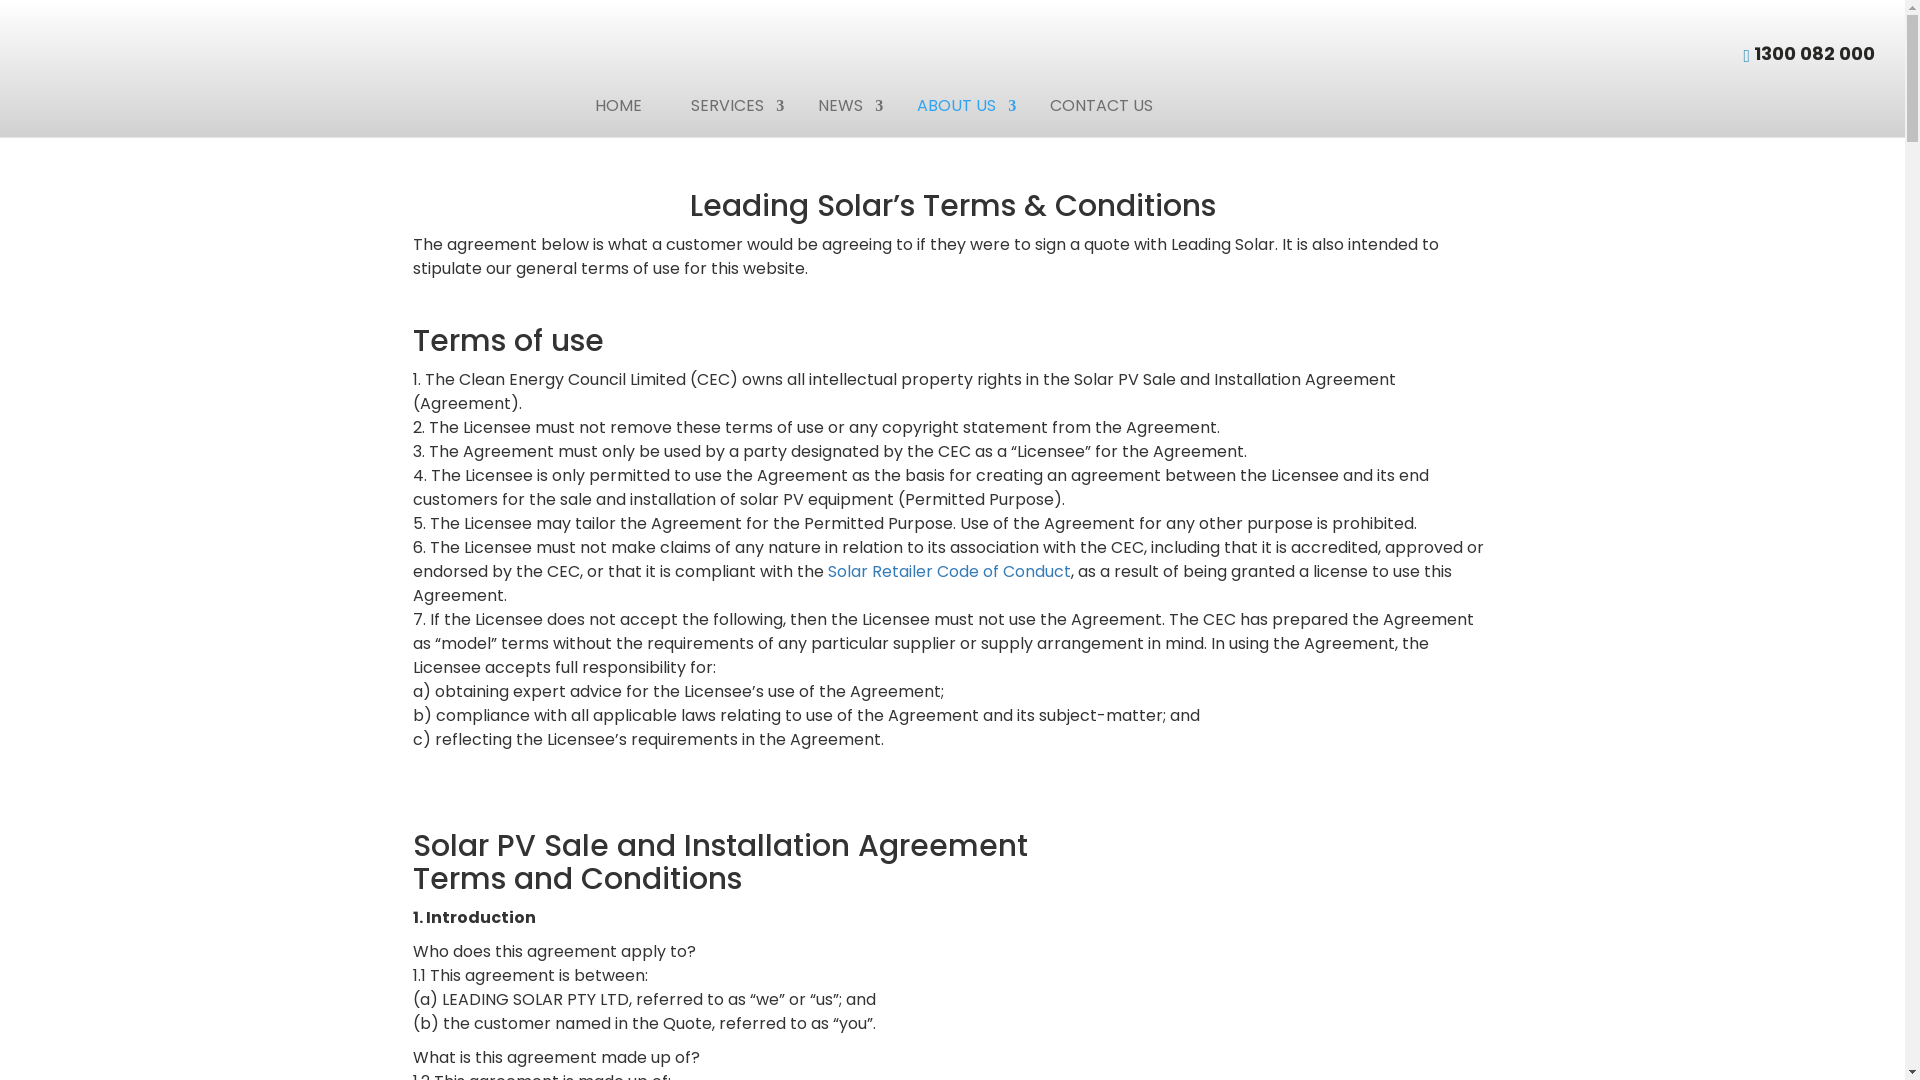 The image size is (1920, 1080). I want to click on ABOUT US, so click(959, 106).